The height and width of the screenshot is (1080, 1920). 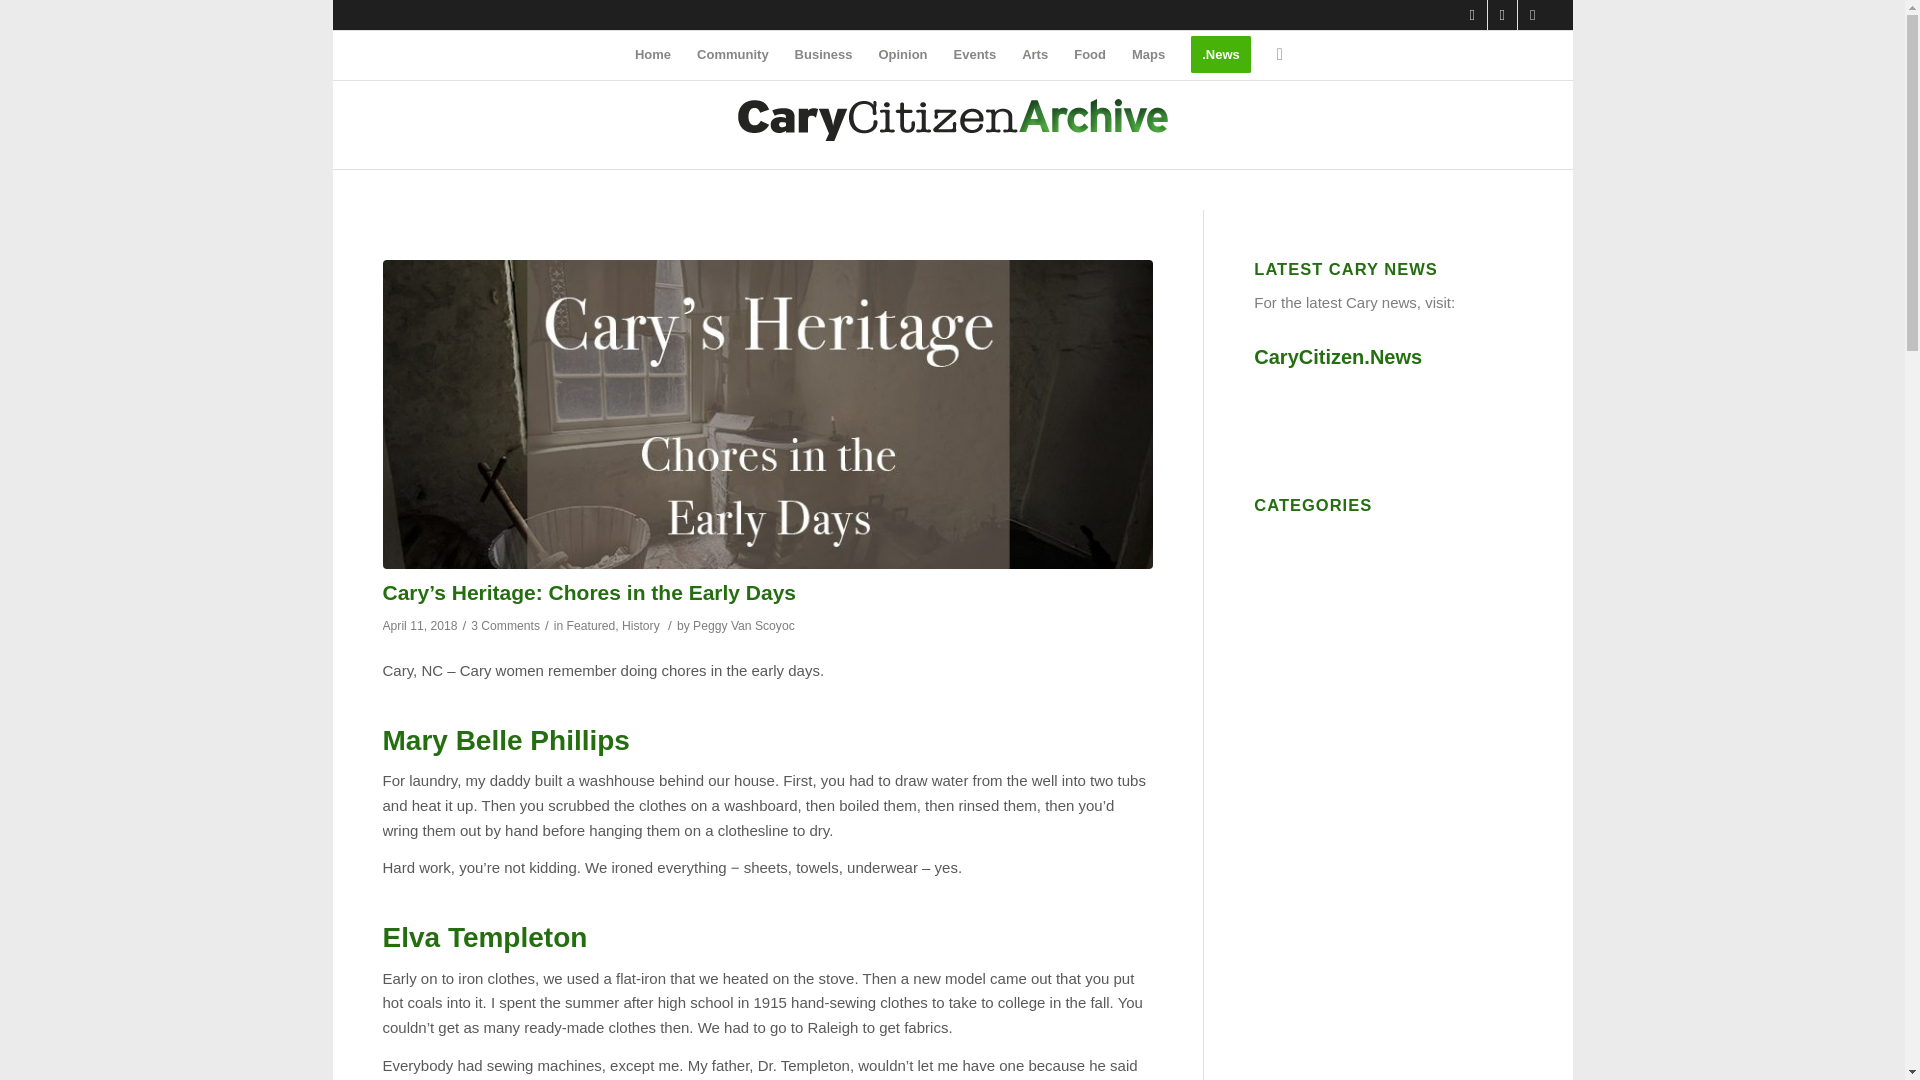 I want to click on 3 Comments, so click(x=504, y=625).